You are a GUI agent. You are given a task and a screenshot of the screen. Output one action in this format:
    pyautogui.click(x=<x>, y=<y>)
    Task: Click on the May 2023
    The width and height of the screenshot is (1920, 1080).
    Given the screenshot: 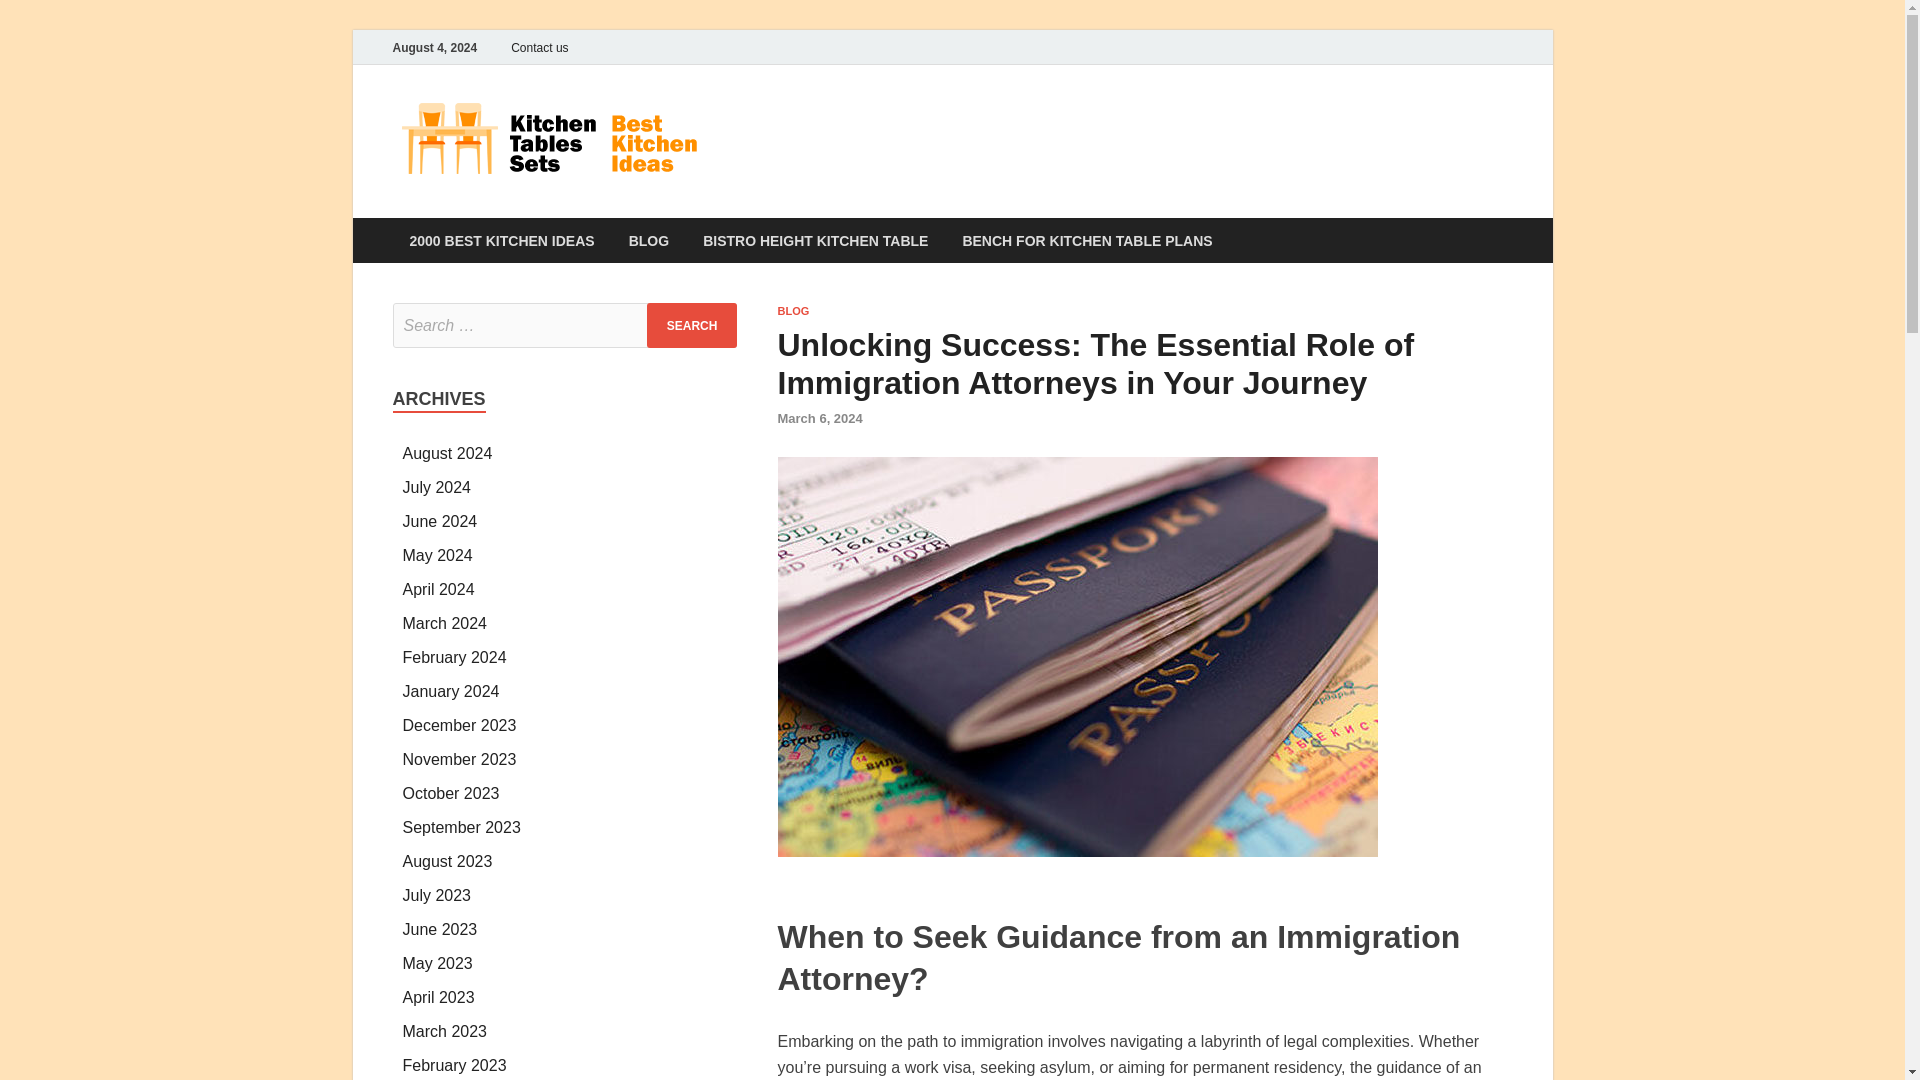 What is the action you would take?
    pyautogui.click(x=436, y=963)
    